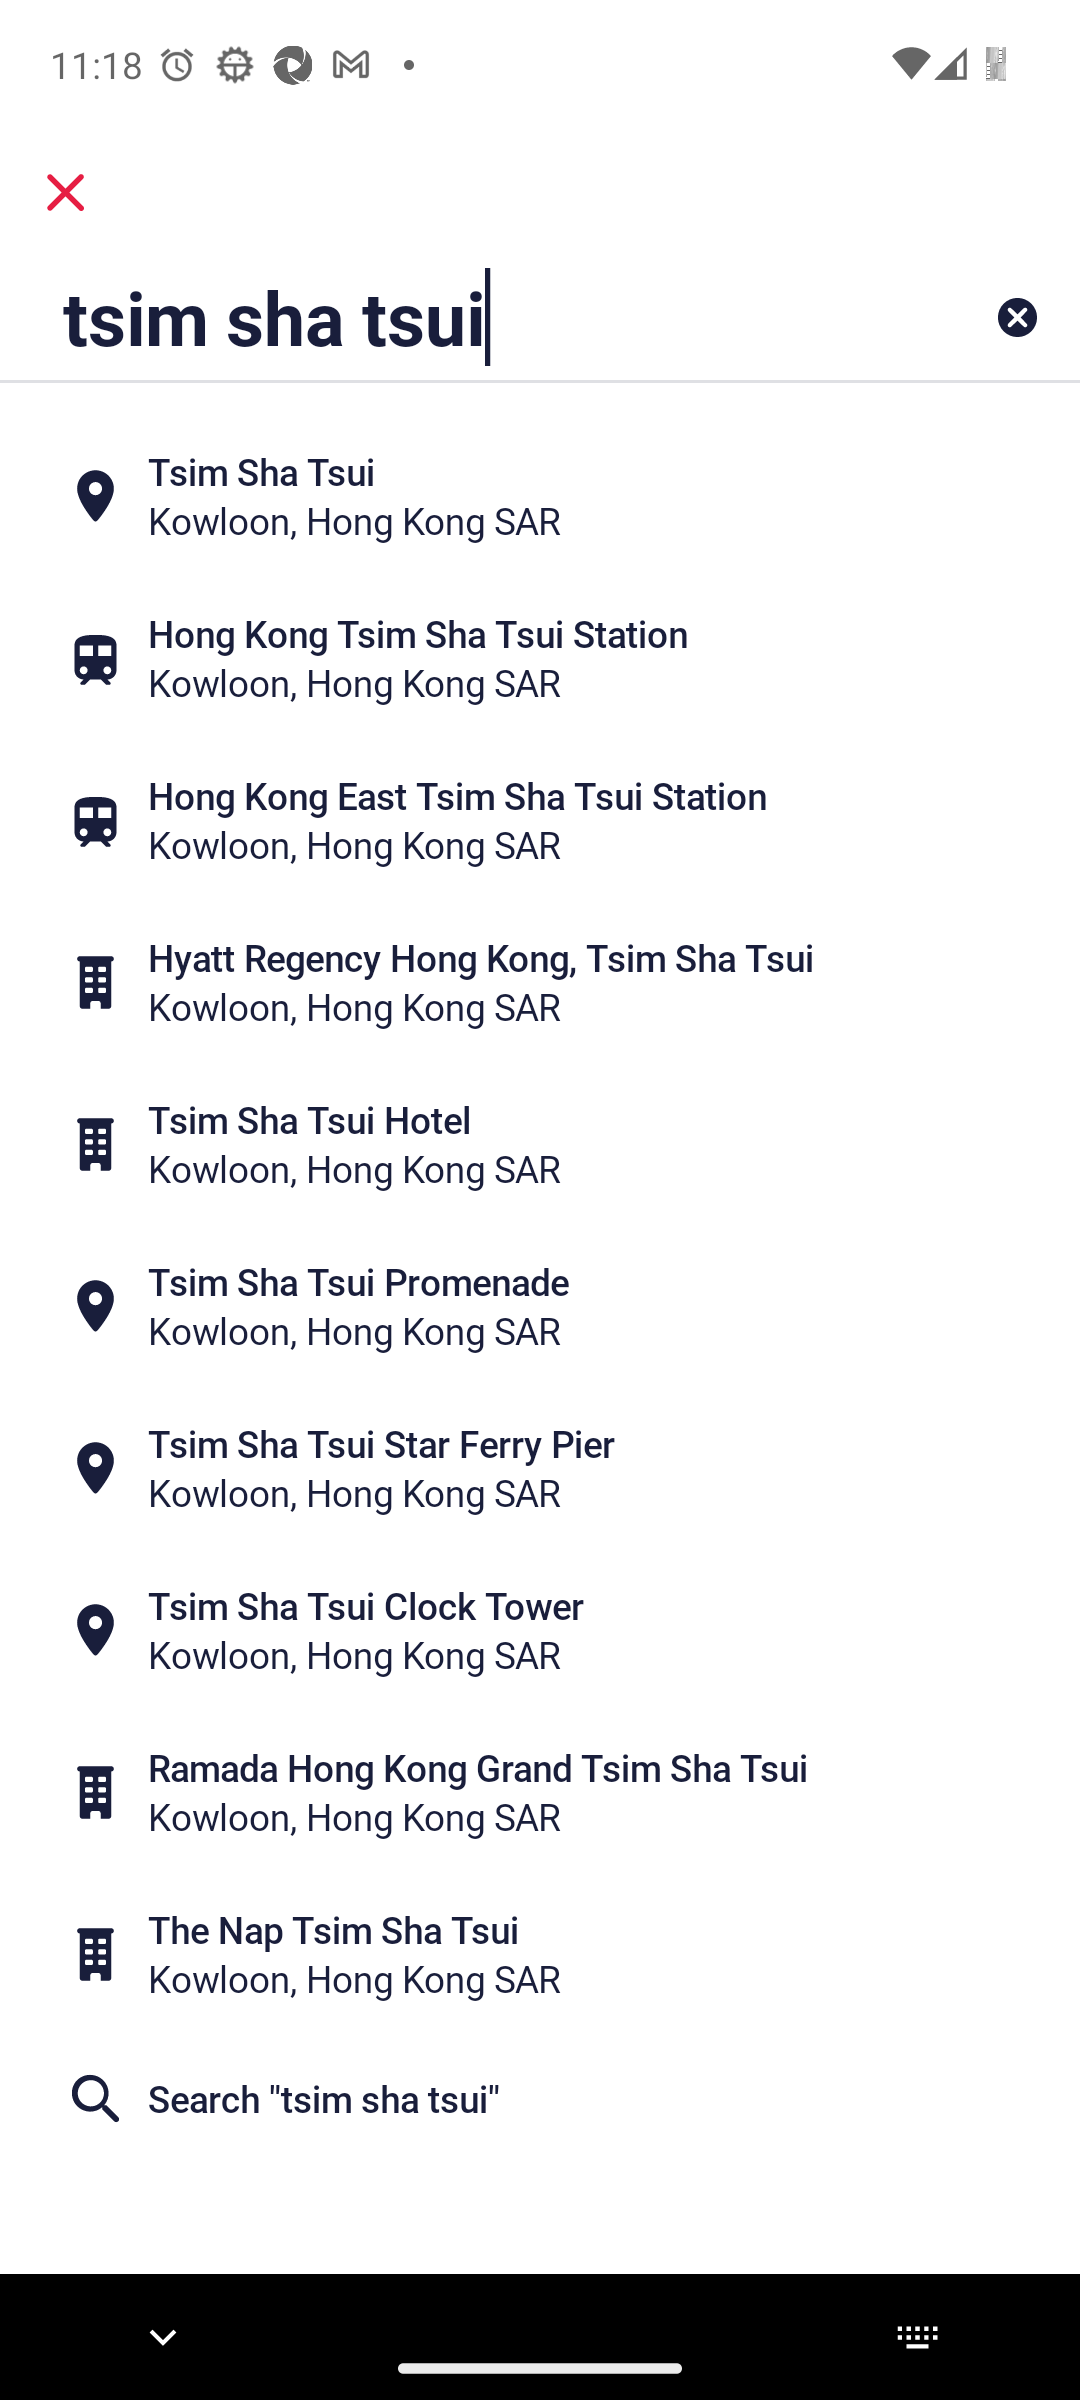 The image size is (1080, 2400). I want to click on Search "tsim sha tsui", so click(540, 2098).